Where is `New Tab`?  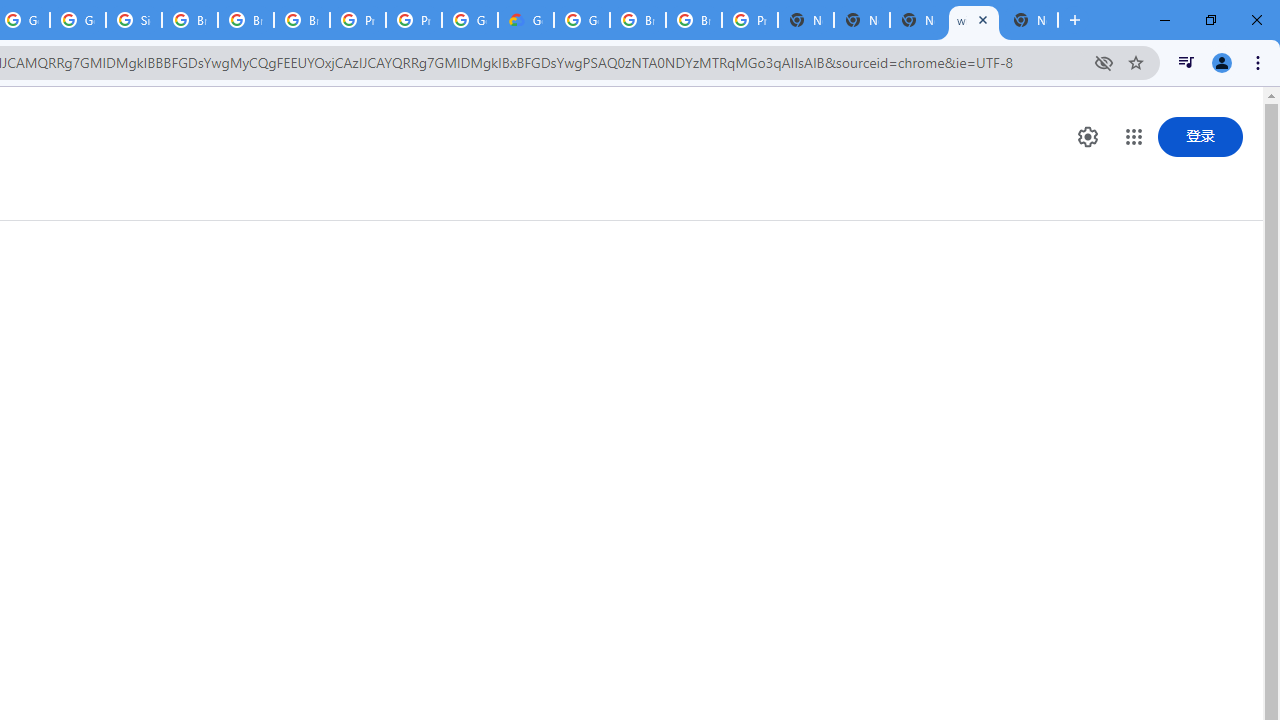 New Tab is located at coordinates (806, 20).